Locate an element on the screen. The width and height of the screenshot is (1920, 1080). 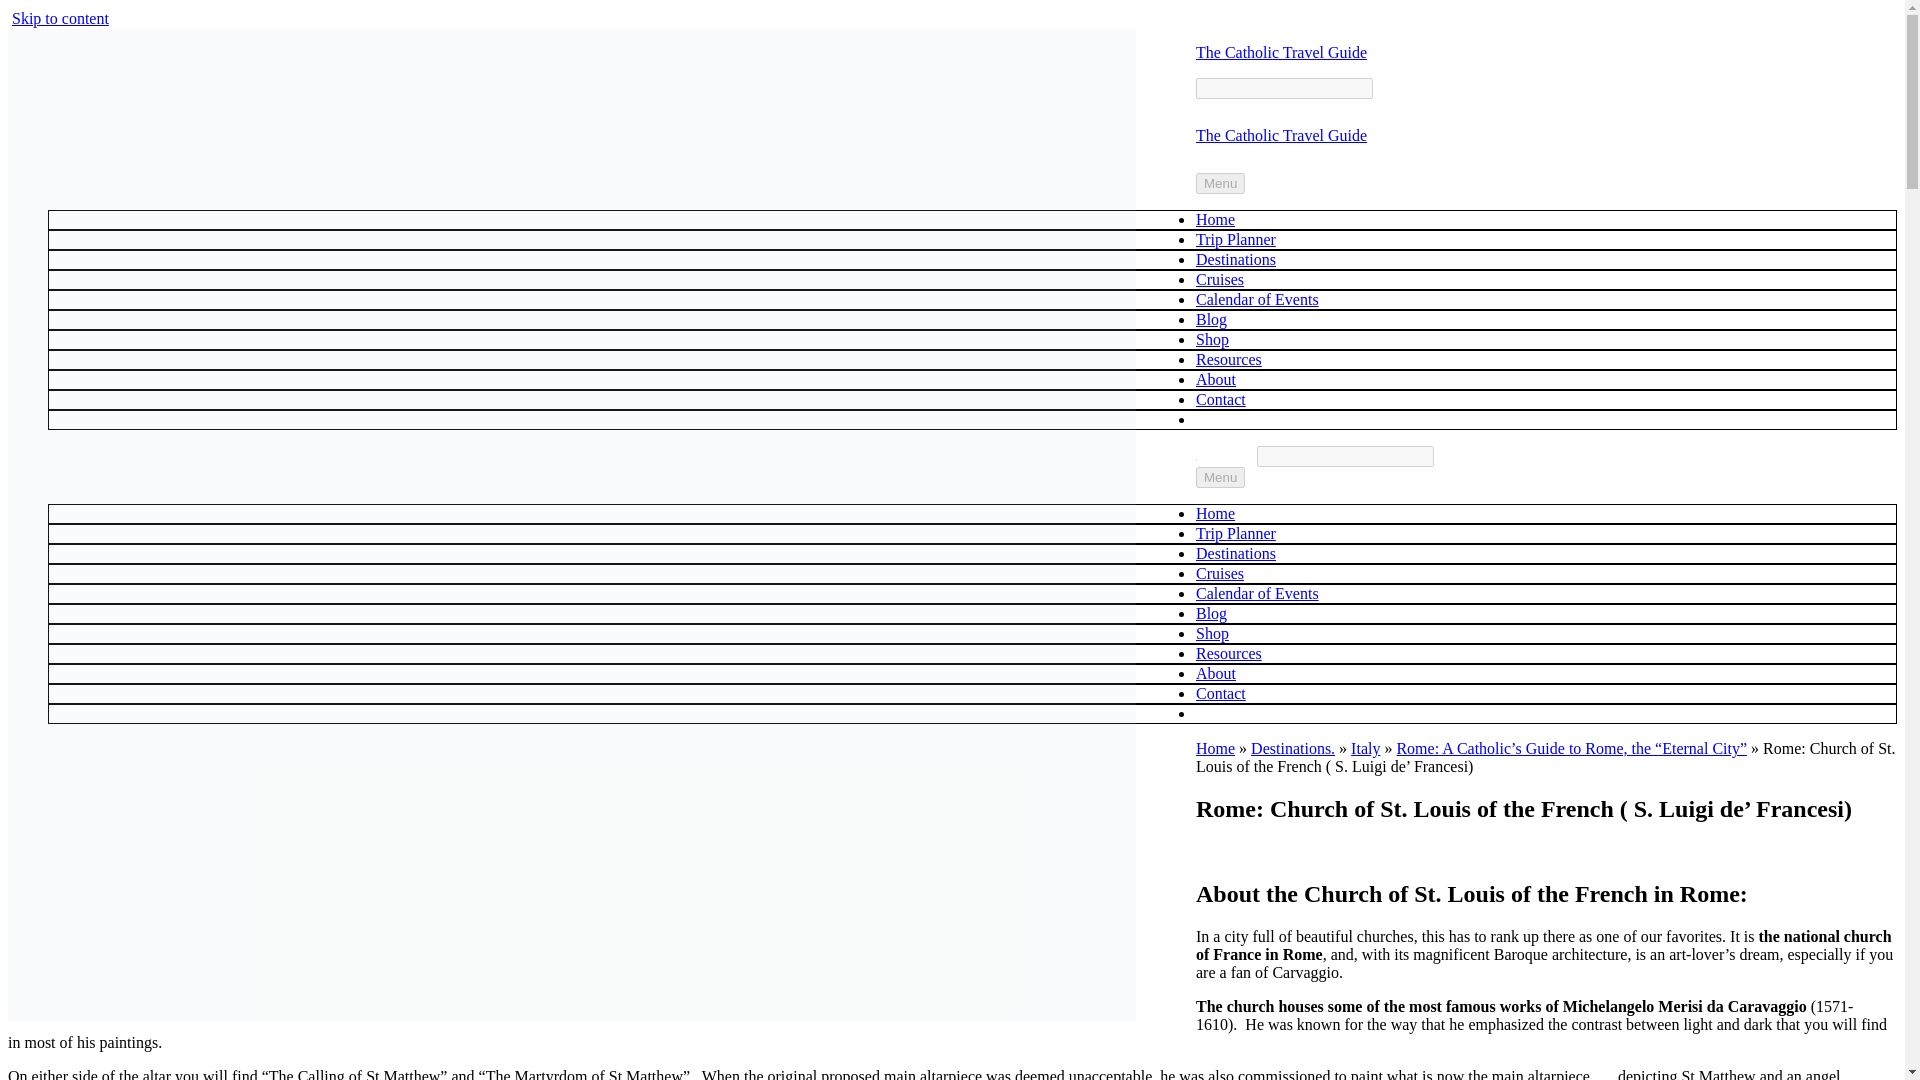
Calendar of Events is located at coordinates (1258, 298).